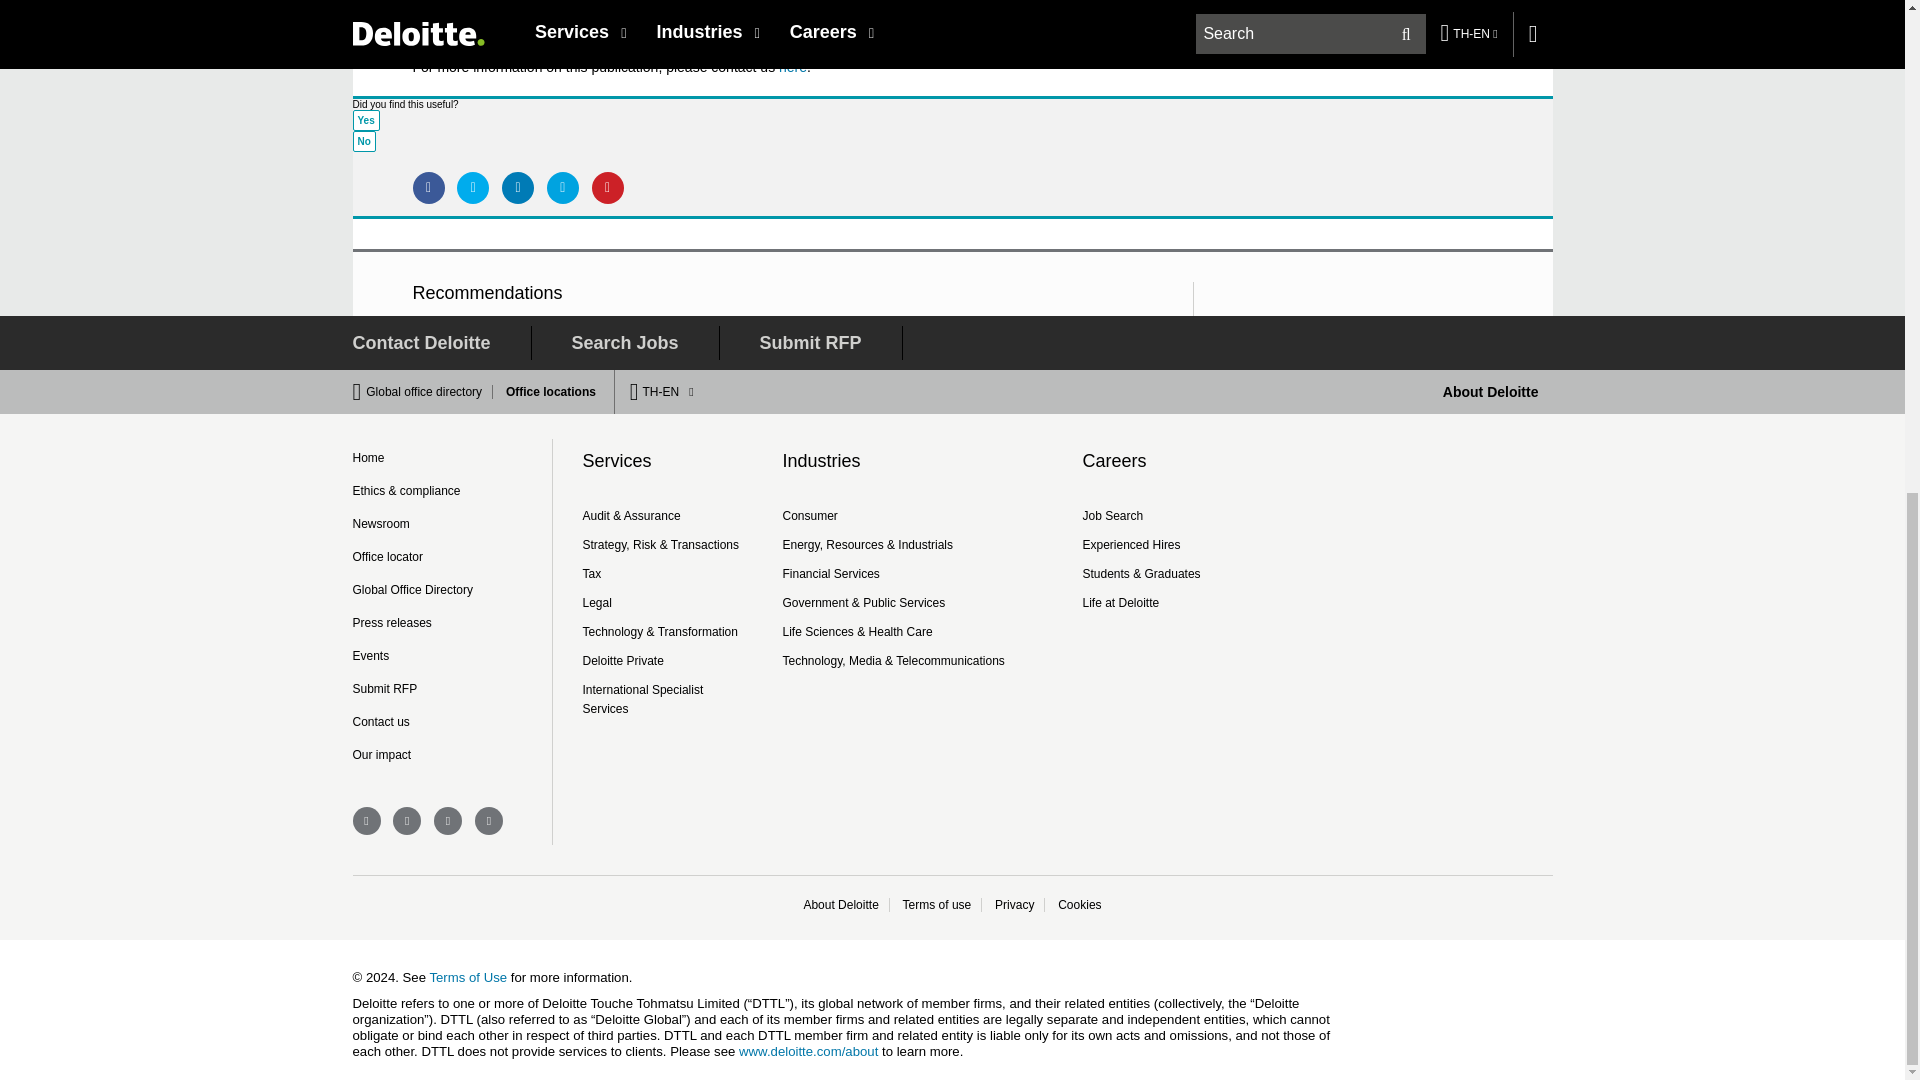 The width and height of the screenshot is (1920, 1080). What do you see at coordinates (563, 188) in the screenshot?
I see `Share via Email` at bounding box center [563, 188].